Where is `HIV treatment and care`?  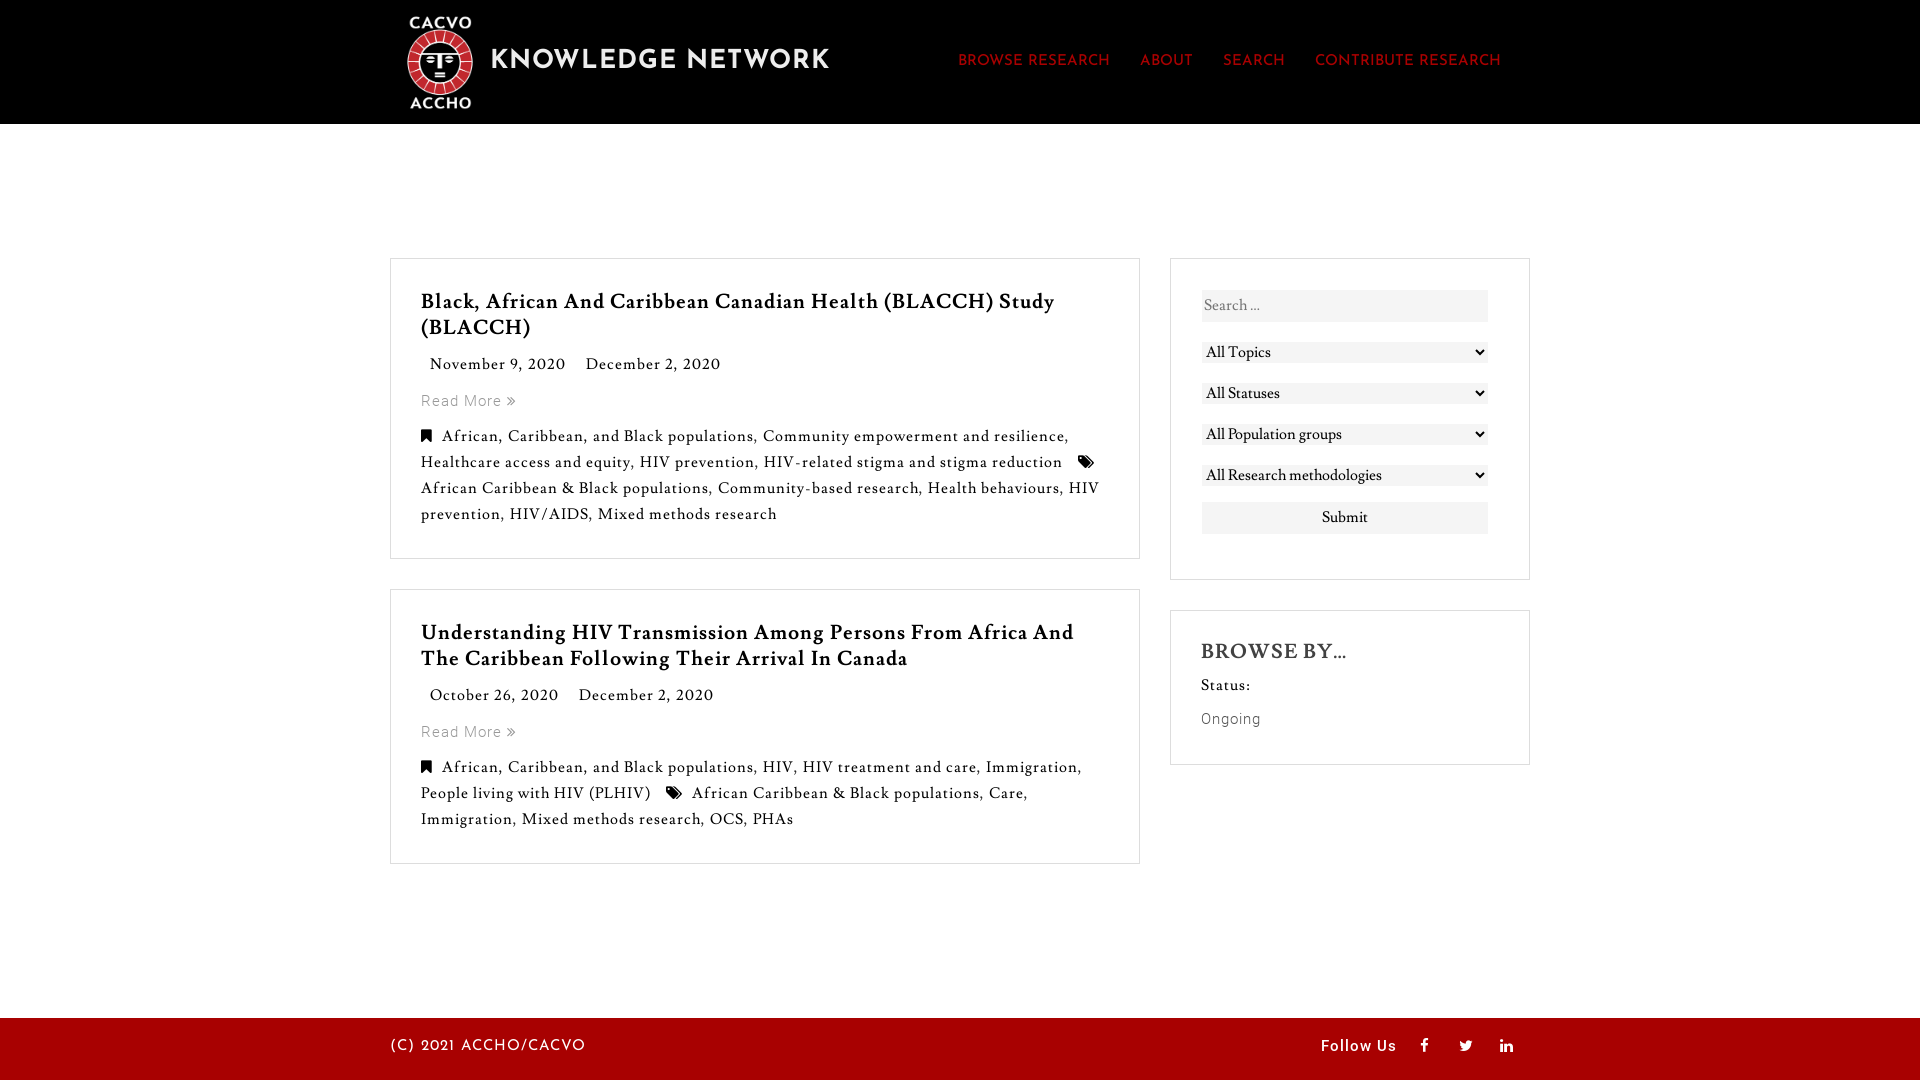
HIV treatment and care is located at coordinates (890, 768).